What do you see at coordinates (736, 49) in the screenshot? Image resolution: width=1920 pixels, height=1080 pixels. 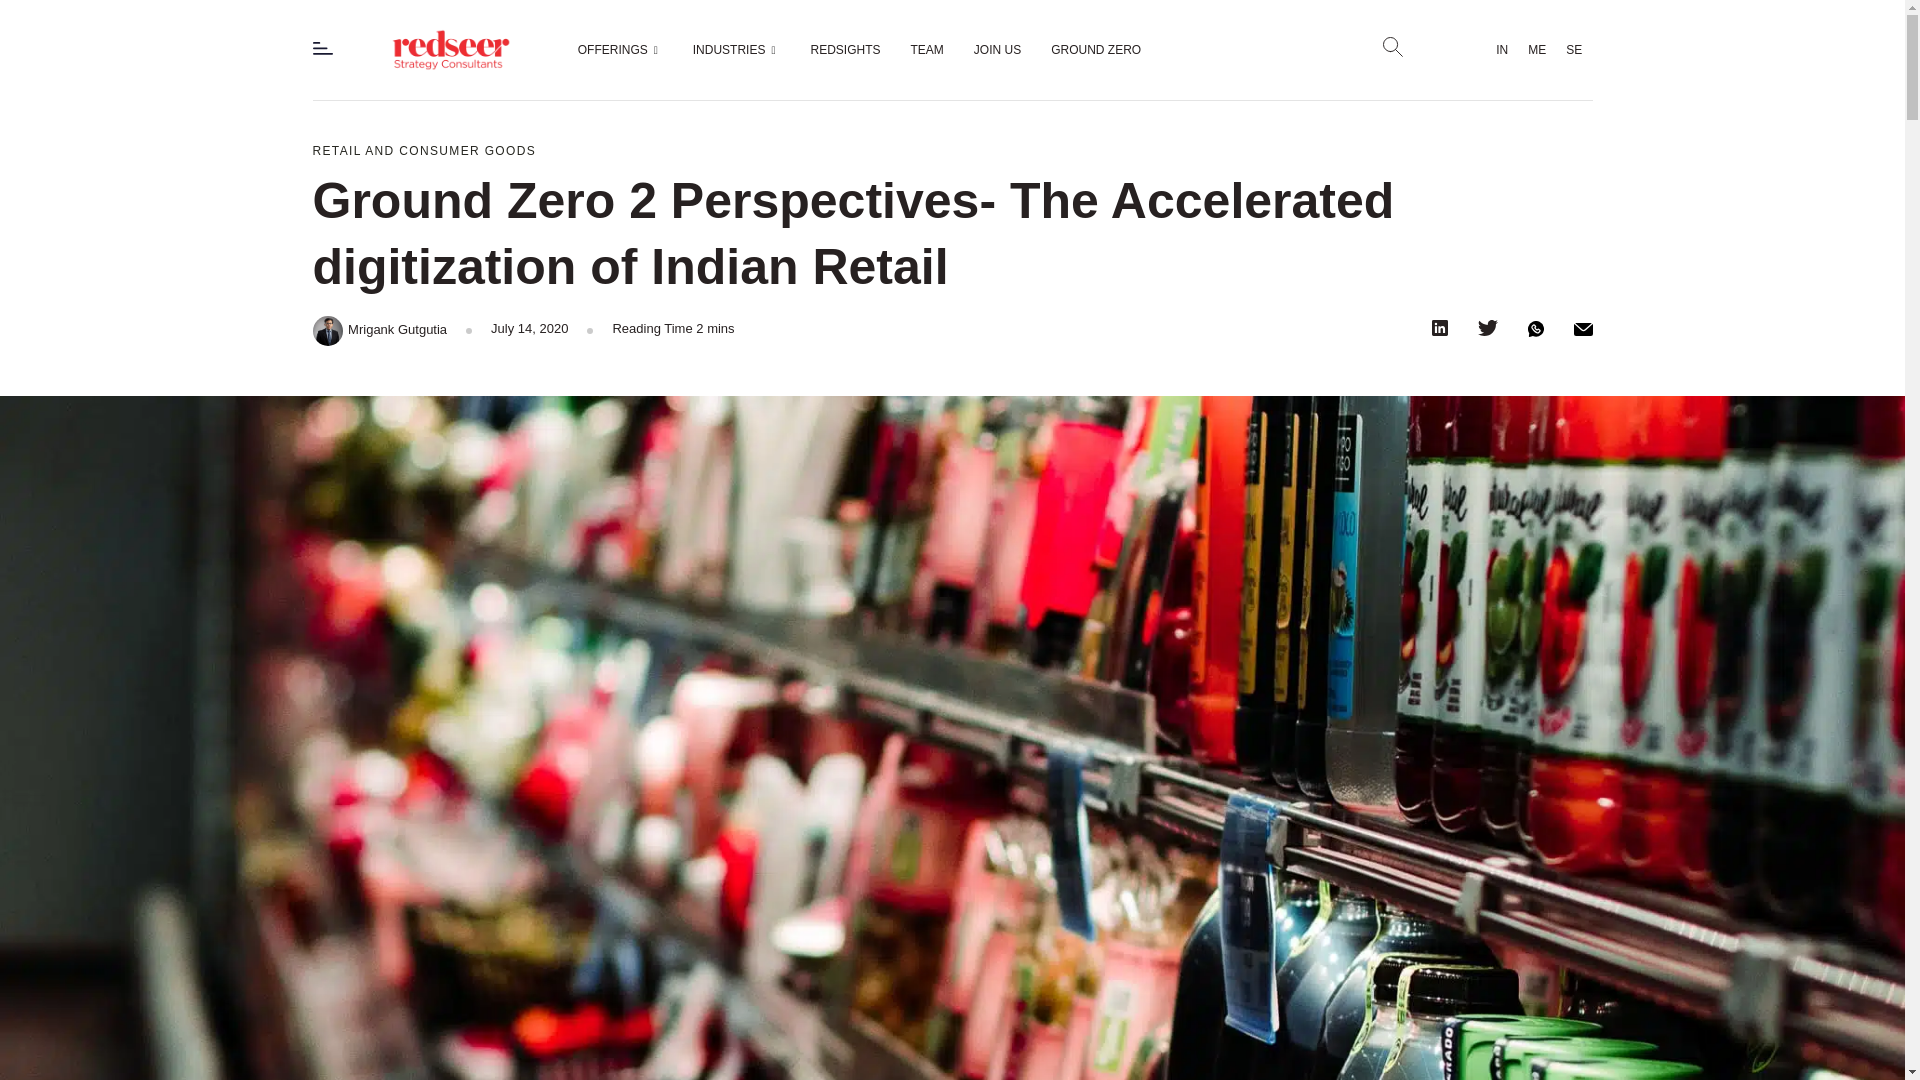 I see `INDUSTRIES` at bounding box center [736, 49].